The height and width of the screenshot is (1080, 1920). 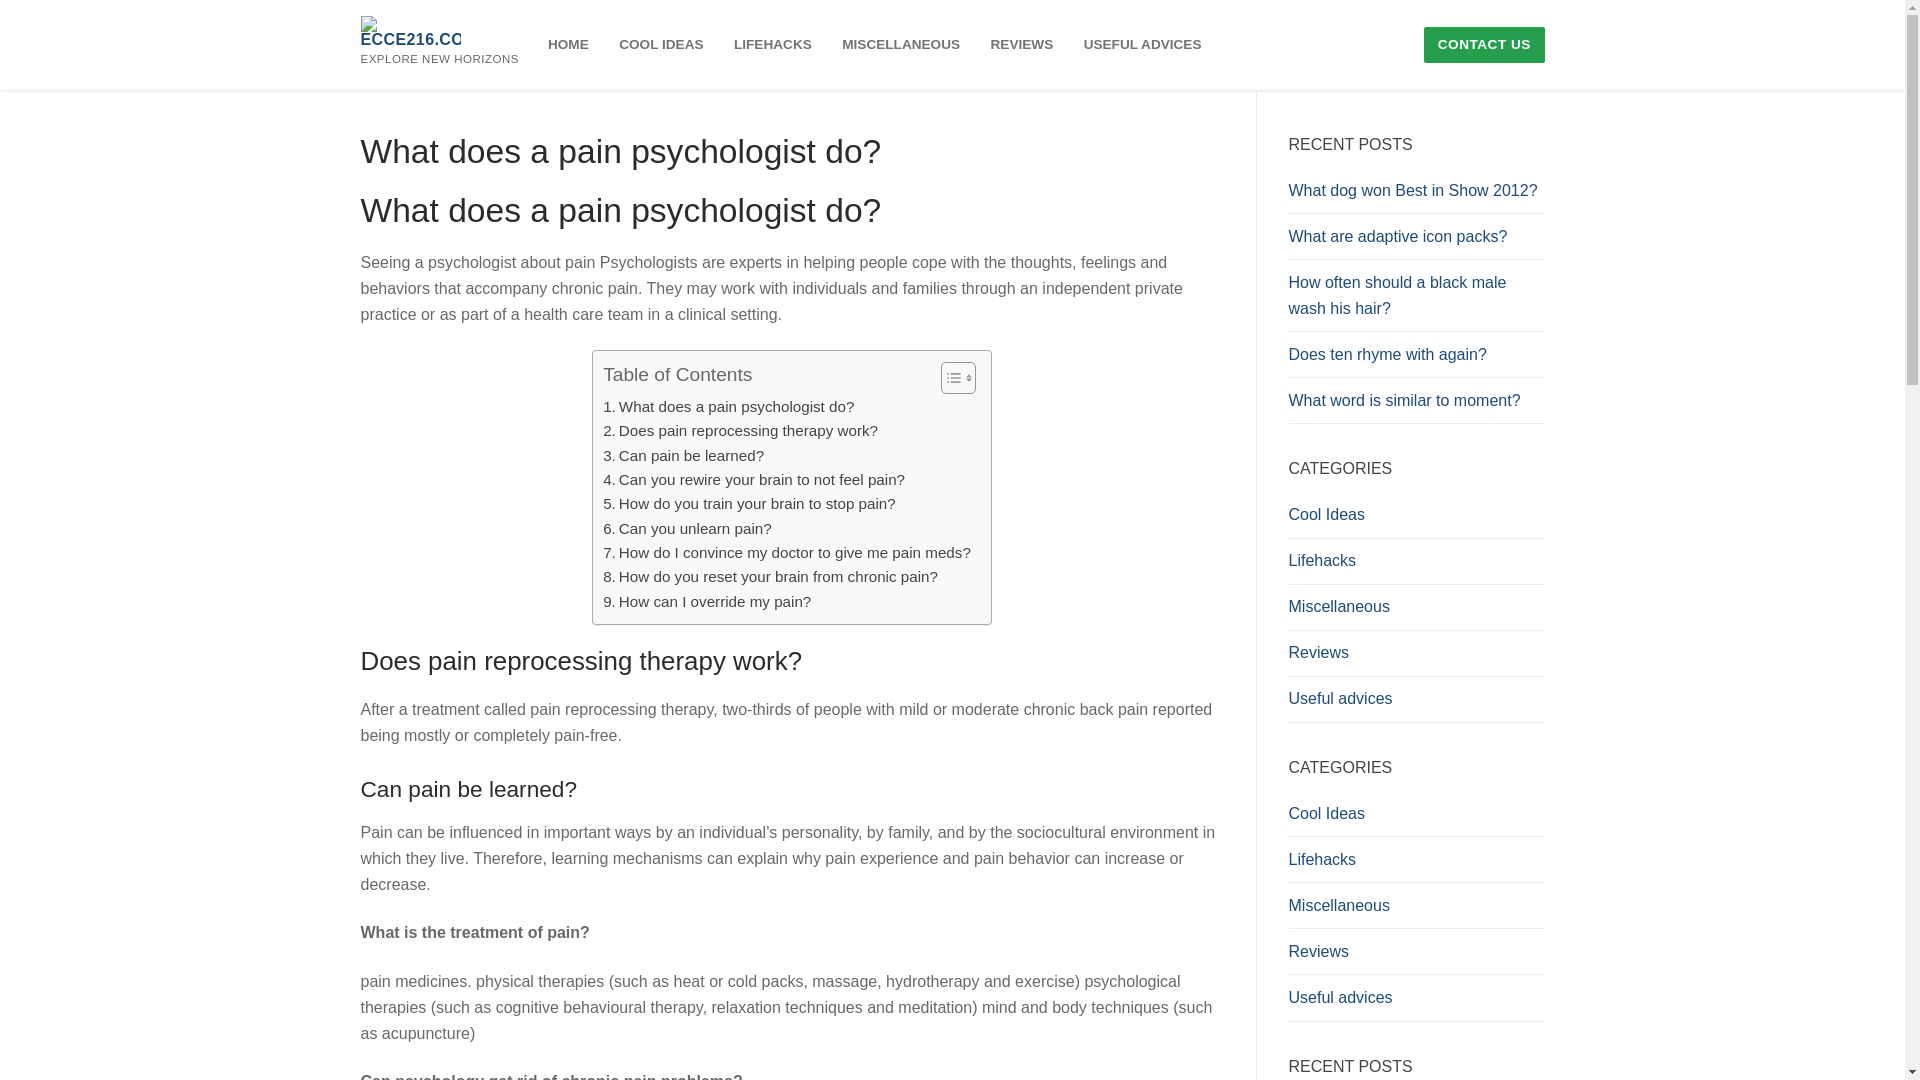 What do you see at coordinates (1143, 44) in the screenshot?
I see `USEFUL ADVICES` at bounding box center [1143, 44].